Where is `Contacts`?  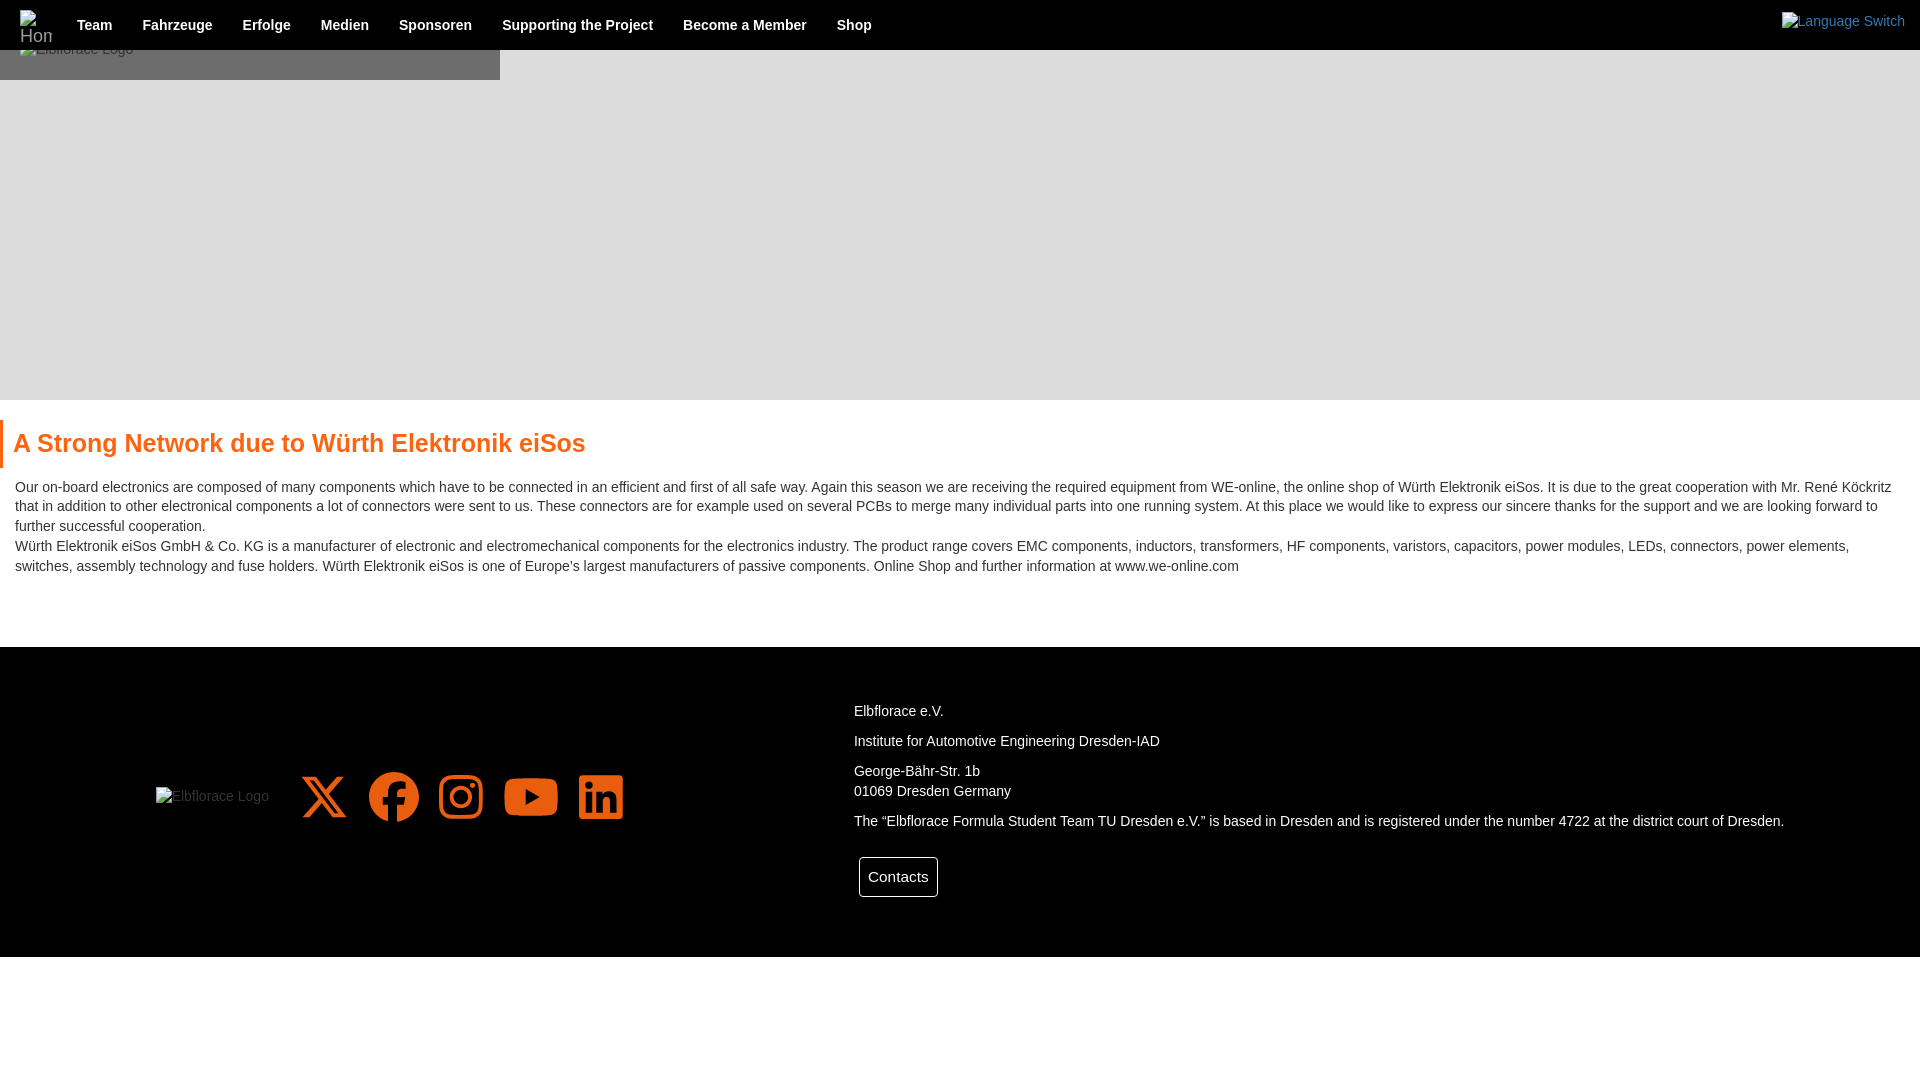
Contacts is located at coordinates (898, 877).